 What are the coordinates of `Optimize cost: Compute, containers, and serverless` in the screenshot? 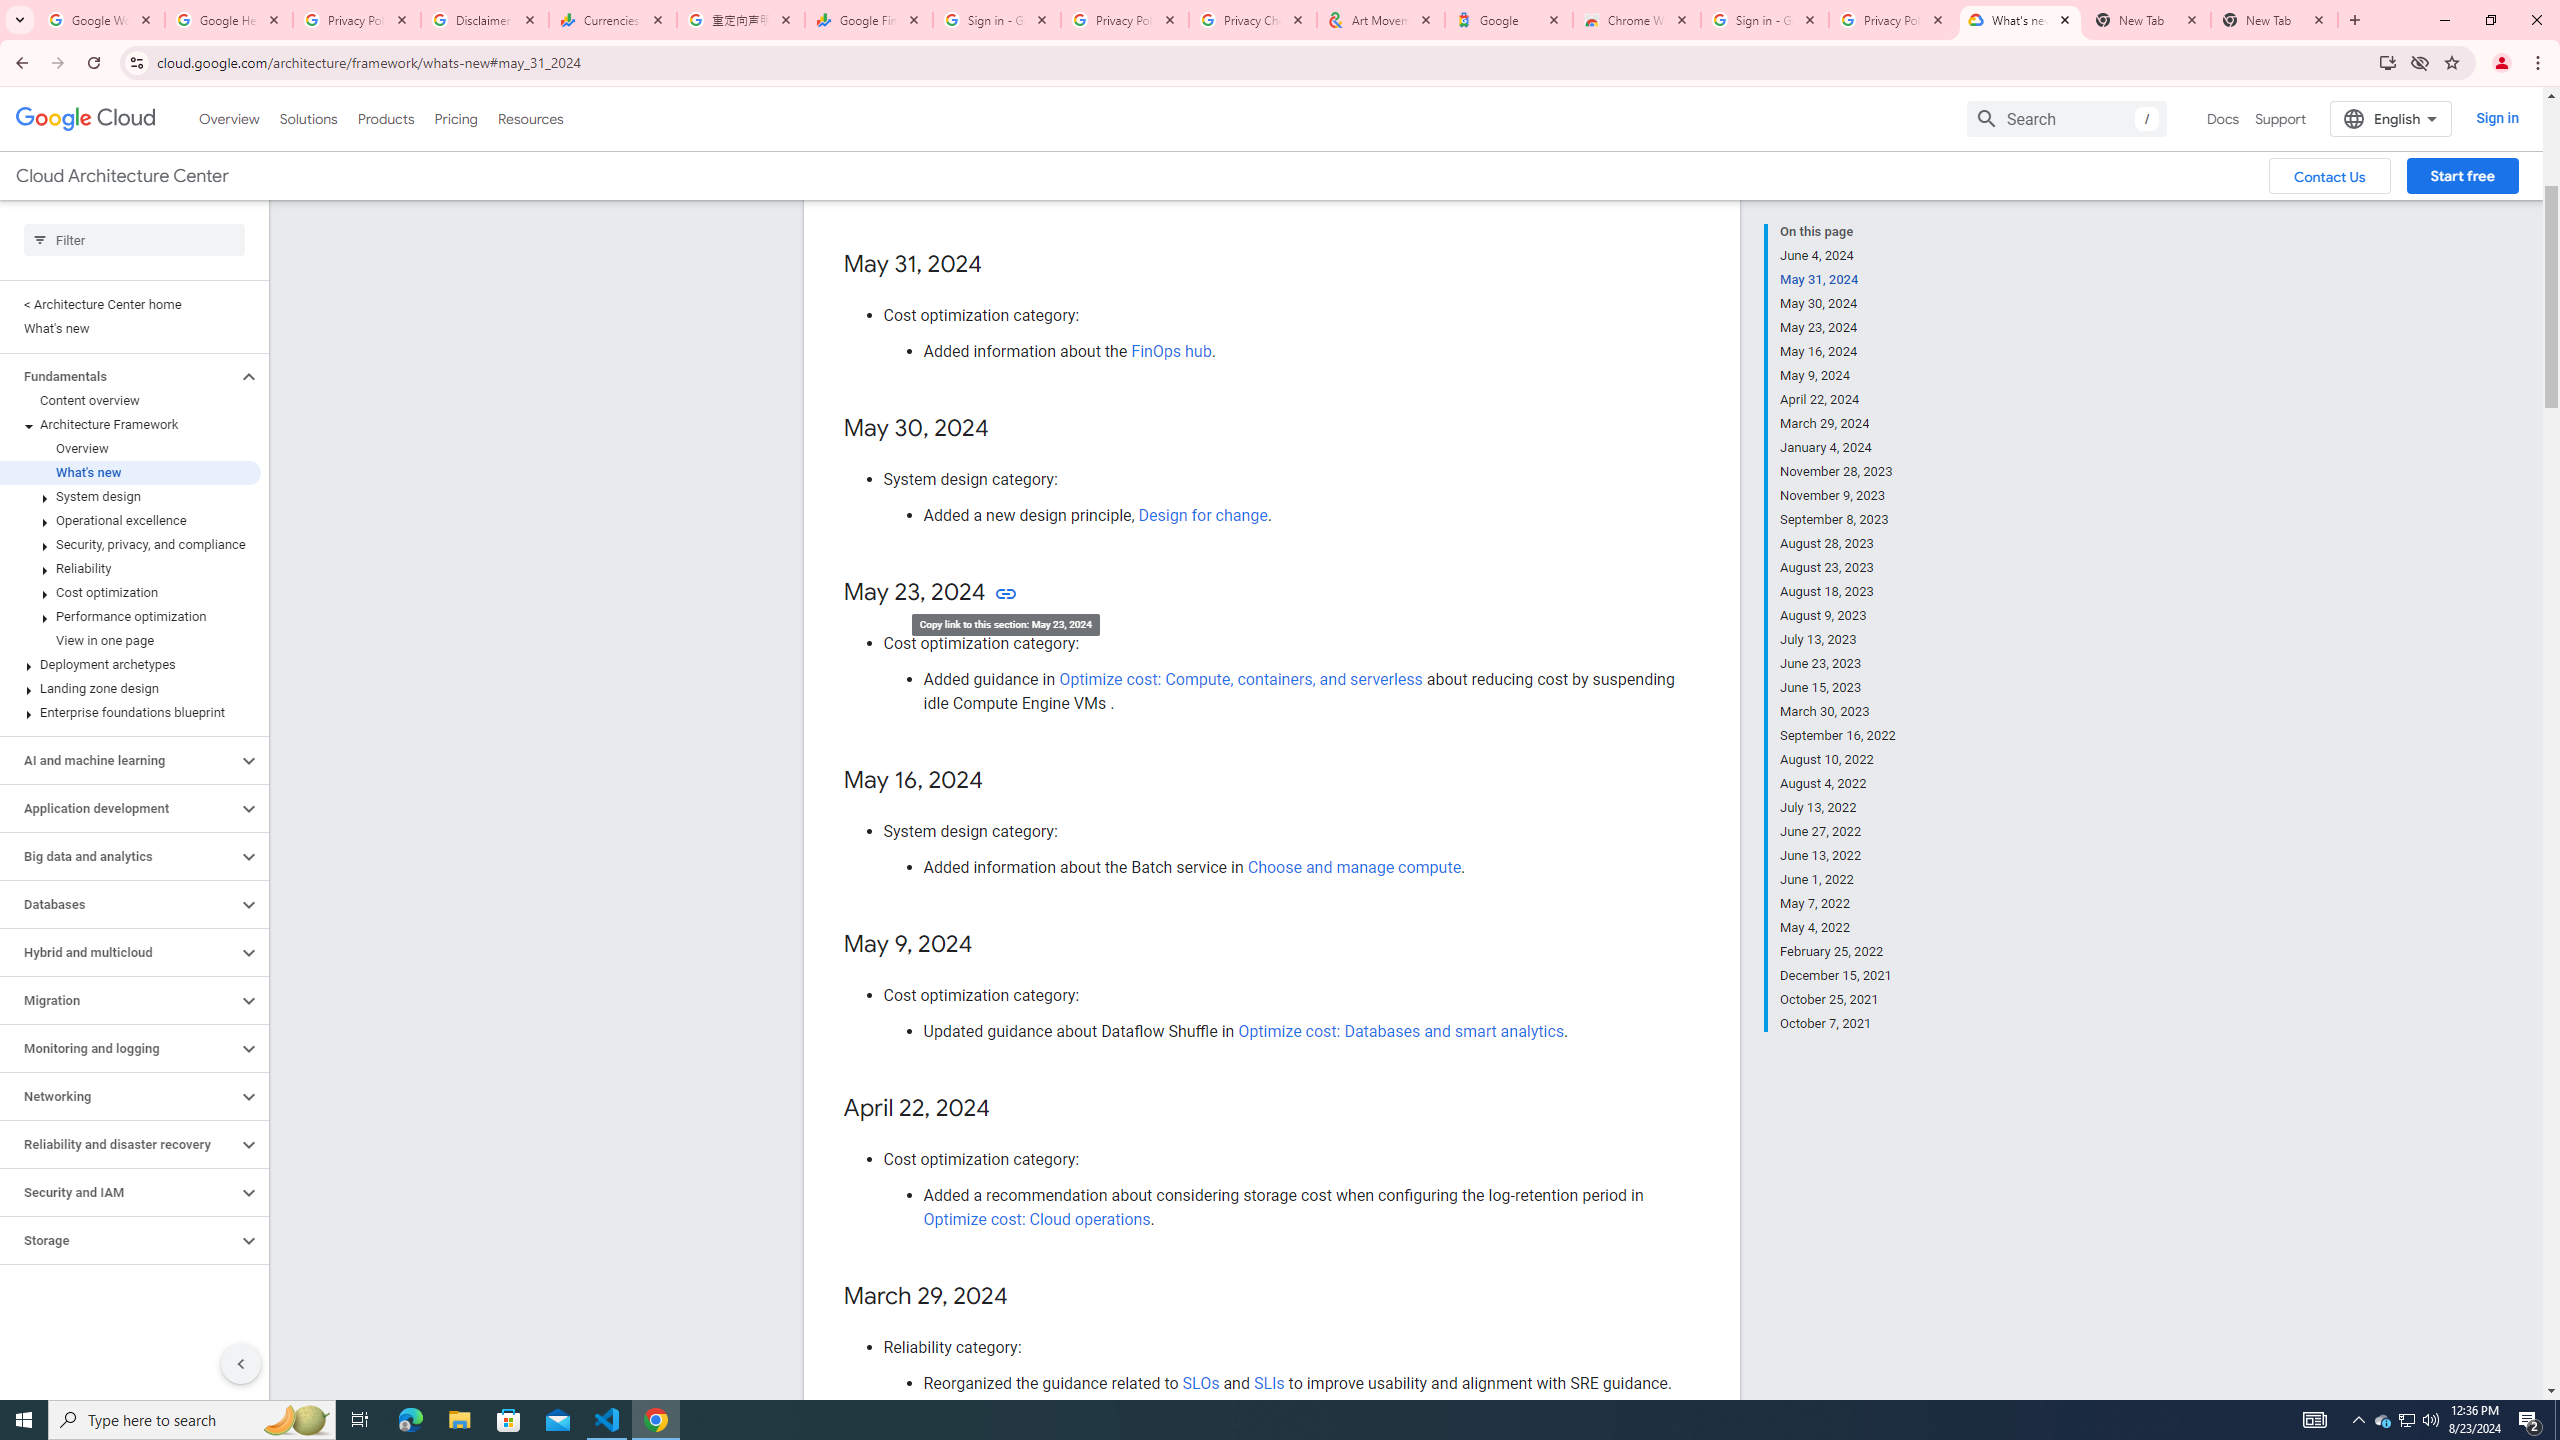 It's located at (1241, 678).